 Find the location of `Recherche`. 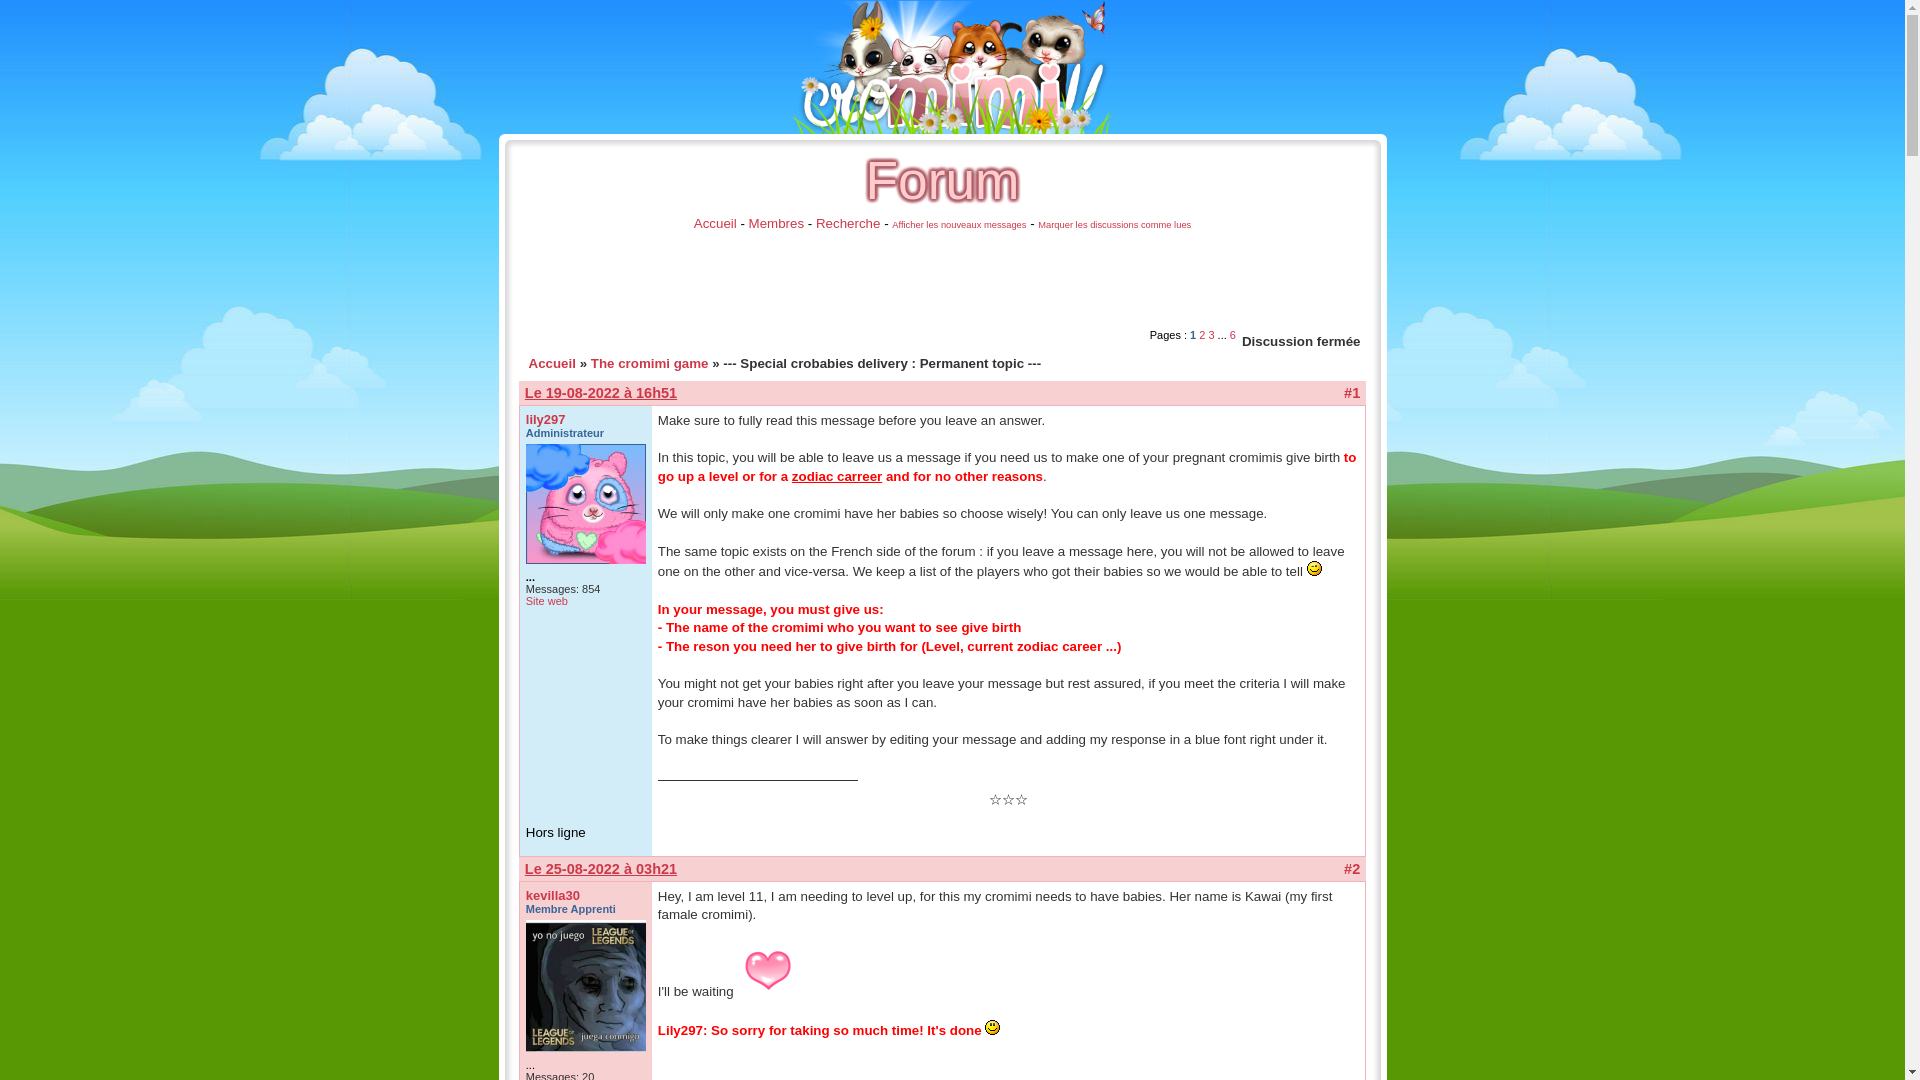

Recherche is located at coordinates (848, 224).